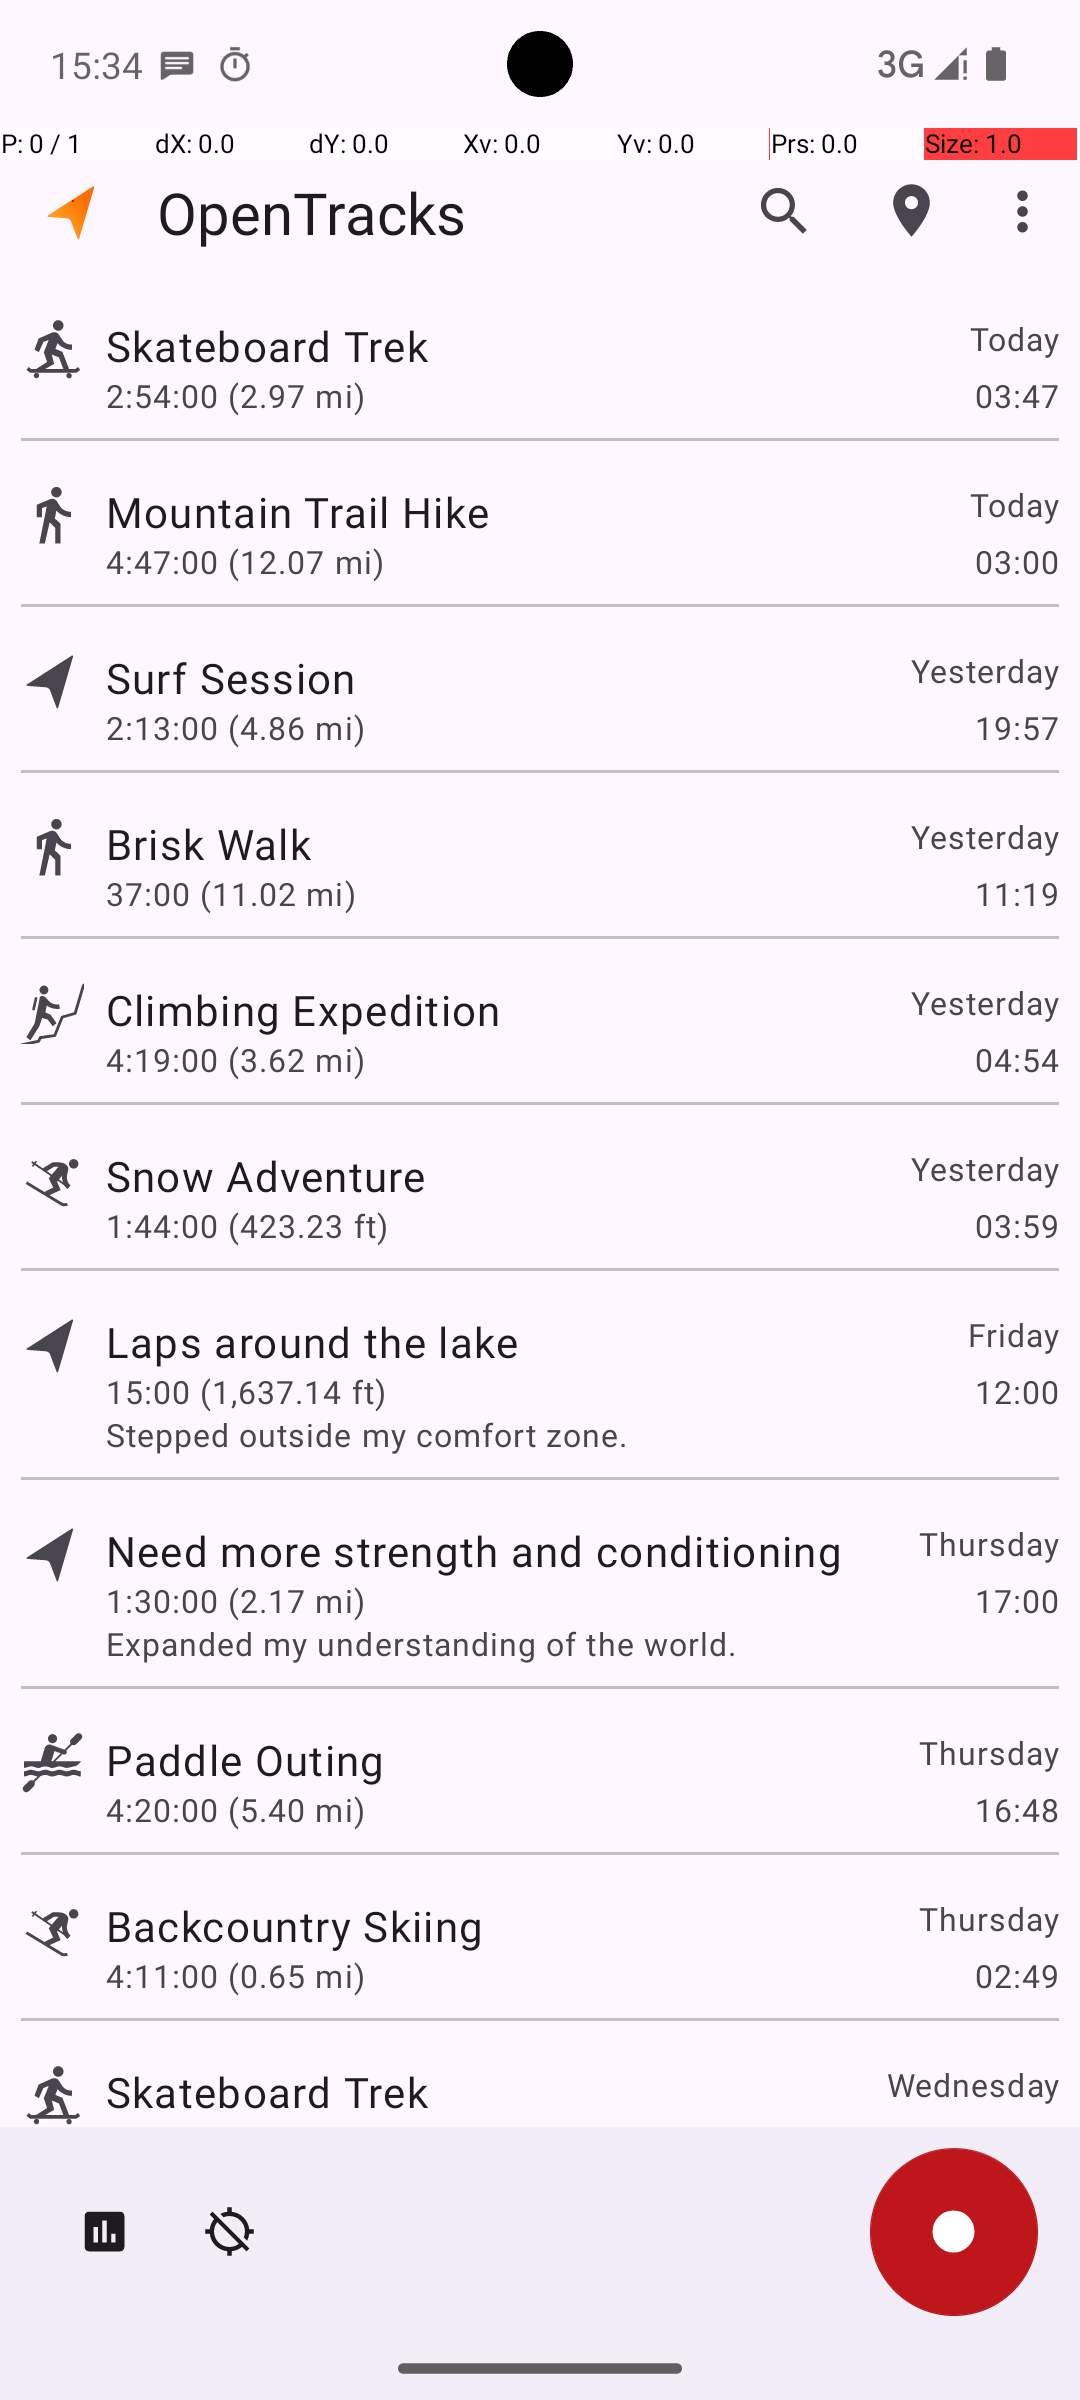  Describe the element at coordinates (208, 844) in the screenshot. I see `Brisk Walk` at that location.